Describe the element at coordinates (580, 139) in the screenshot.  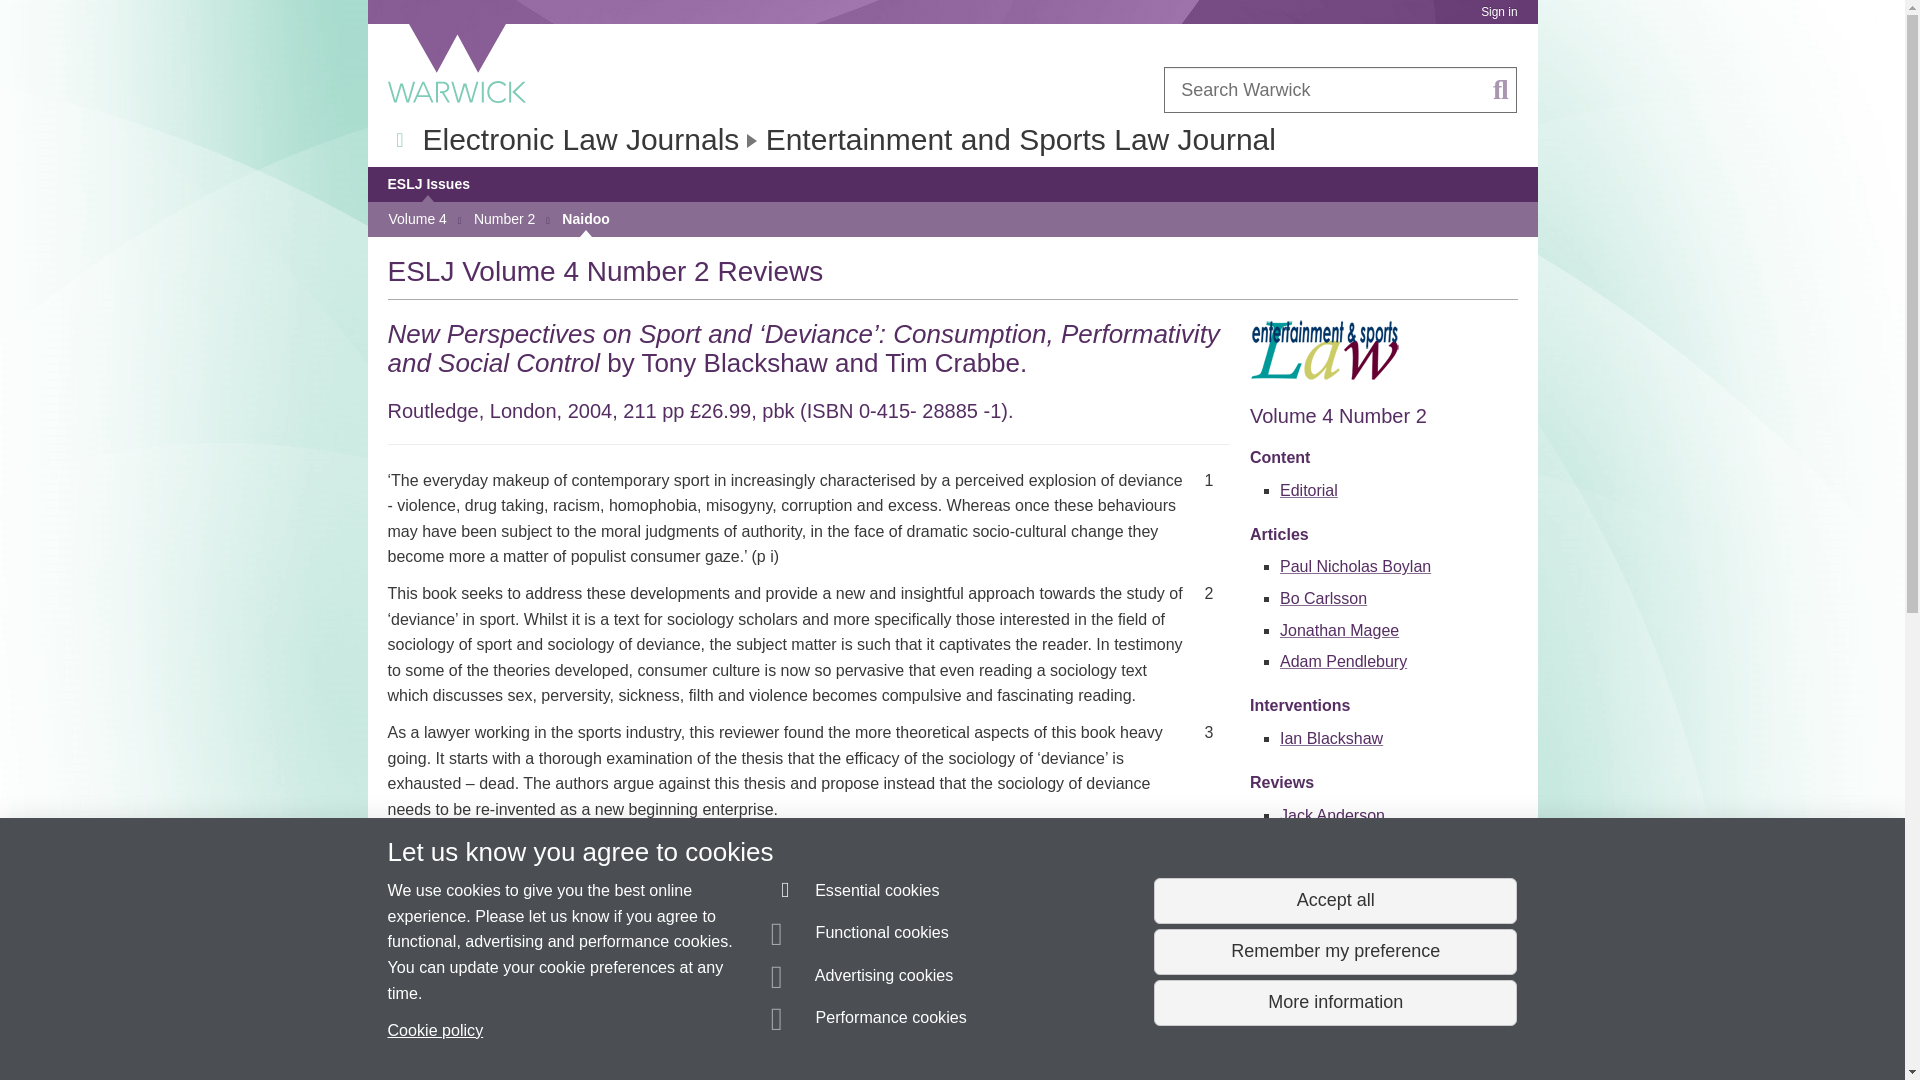
I see `Electronic Law Journals` at that location.